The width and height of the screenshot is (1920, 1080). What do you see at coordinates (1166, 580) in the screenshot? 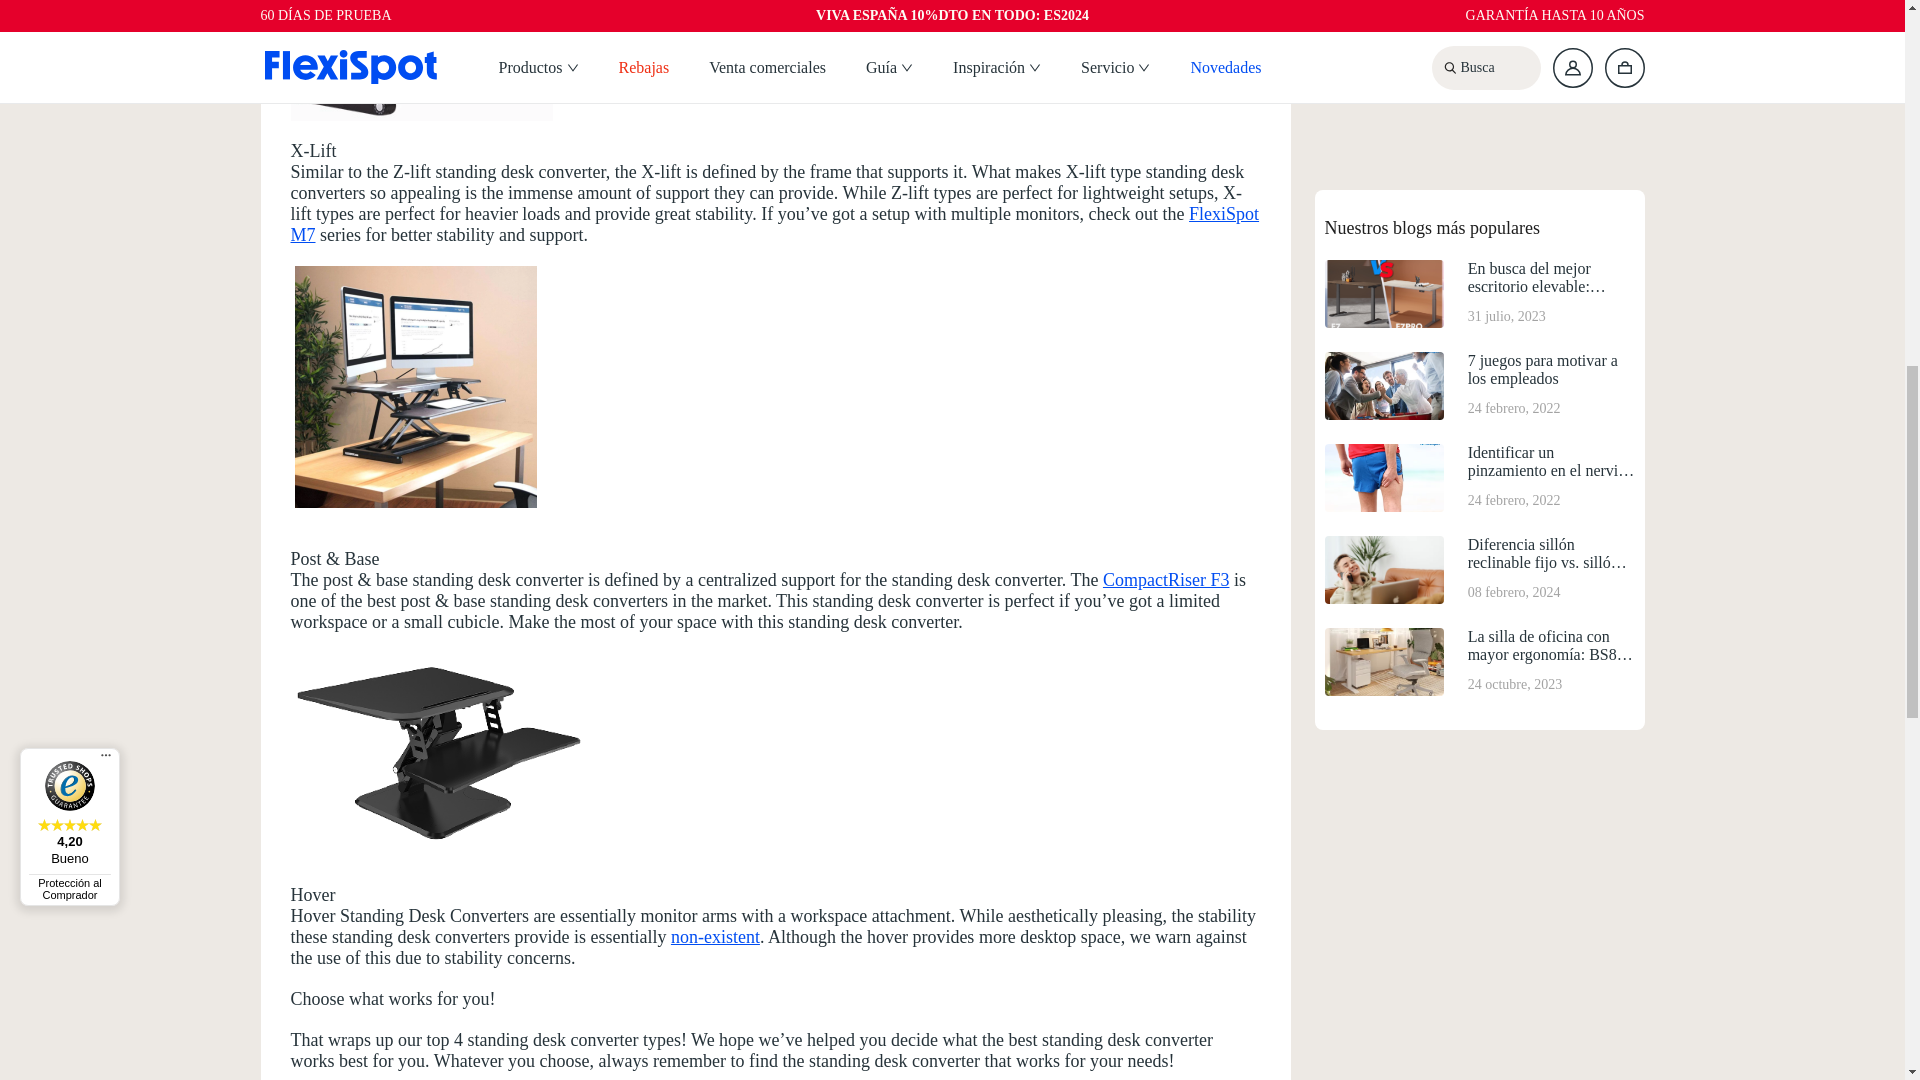
I see `CompactRiser F3` at bounding box center [1166, 580].